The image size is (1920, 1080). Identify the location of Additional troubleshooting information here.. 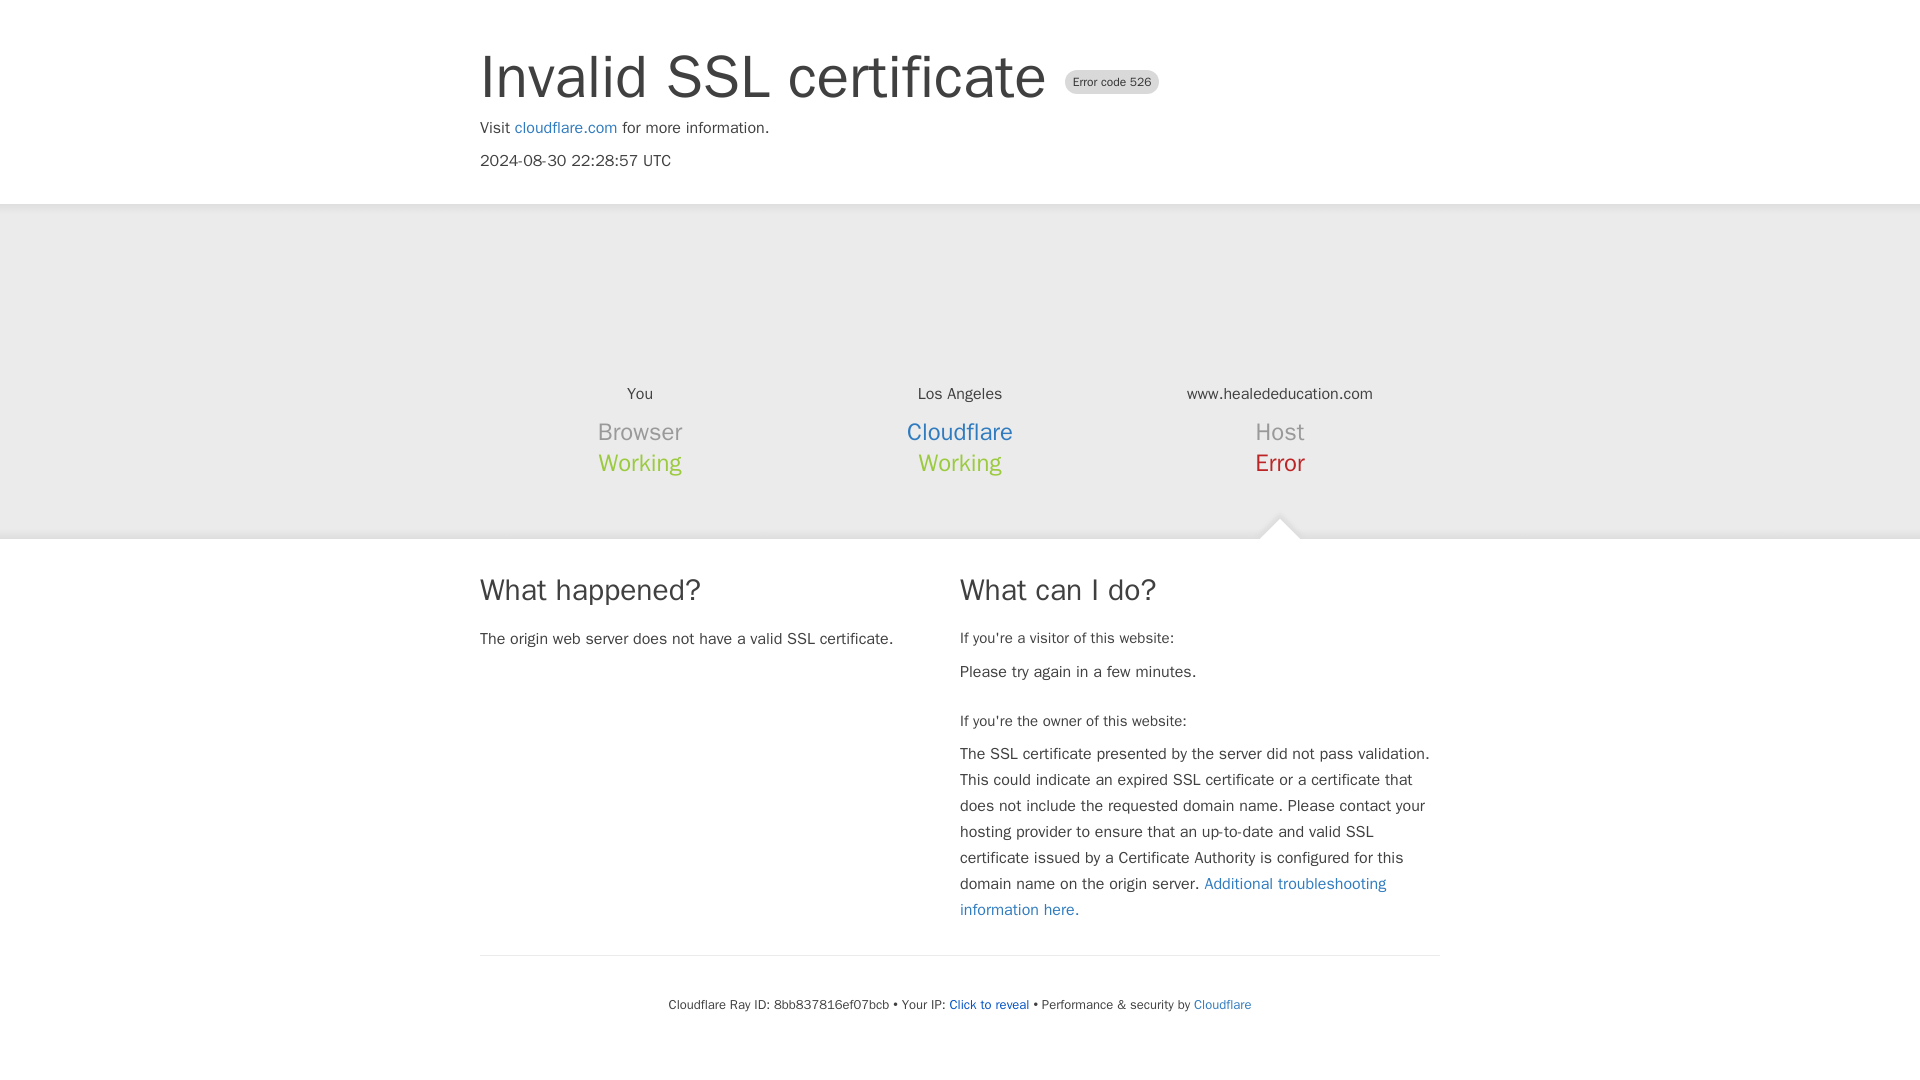
(1173, 896).